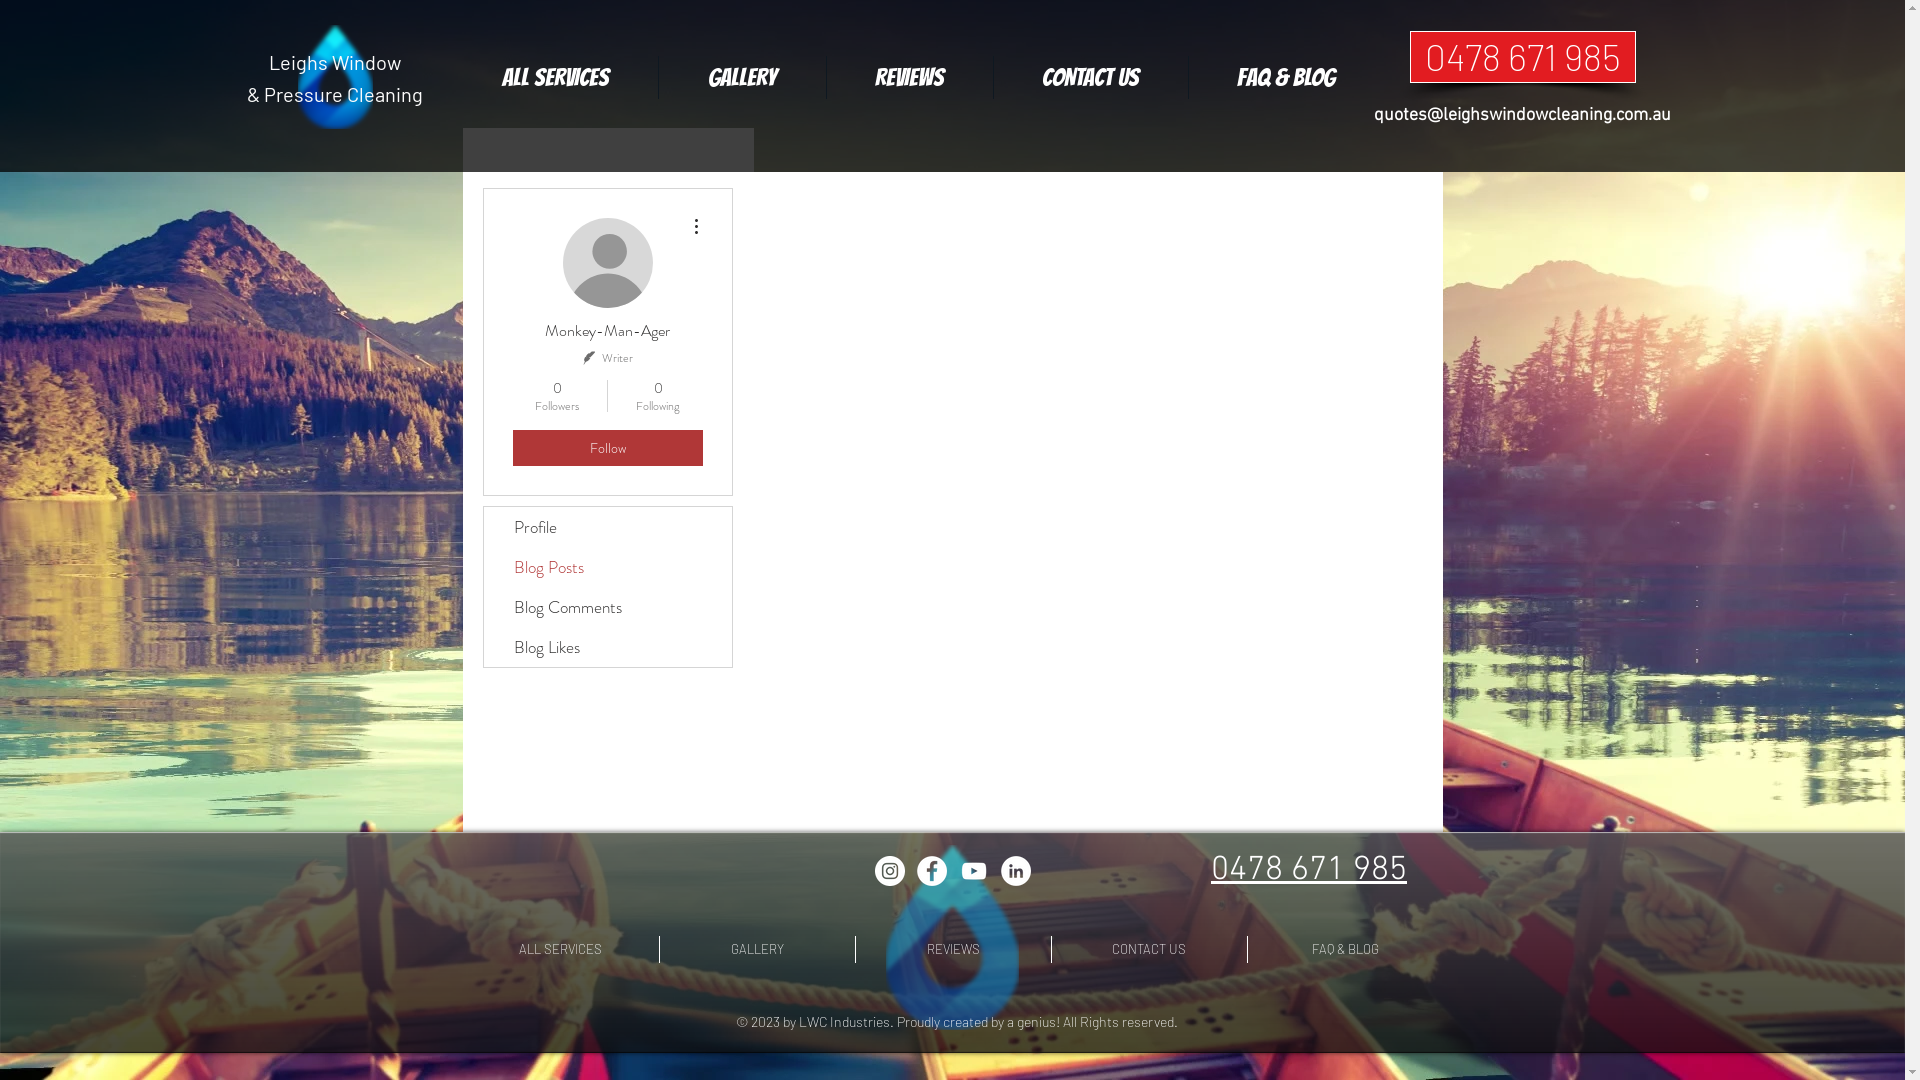 The height and width of the screenshot is (1080, 1920). I want to click on CONTACT US, so click(1091, 78).